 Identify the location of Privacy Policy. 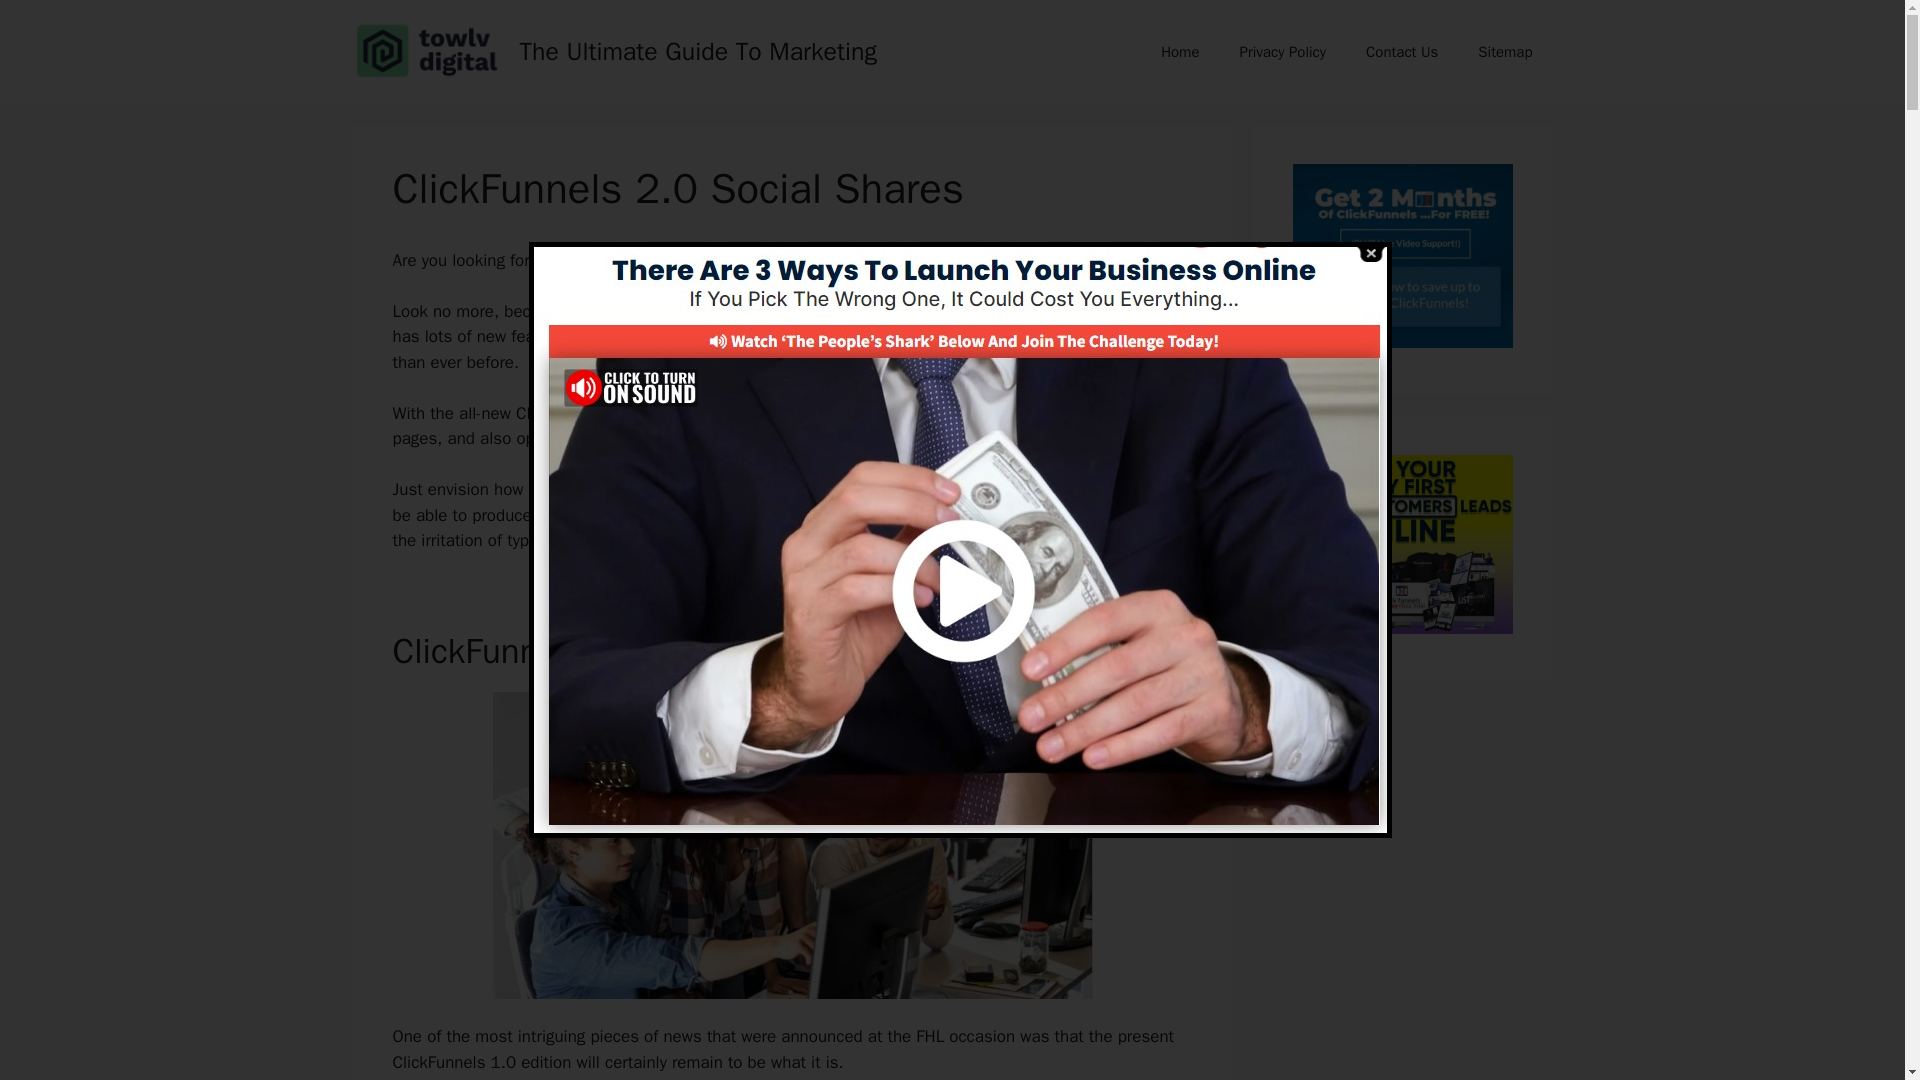
(1282, 52).